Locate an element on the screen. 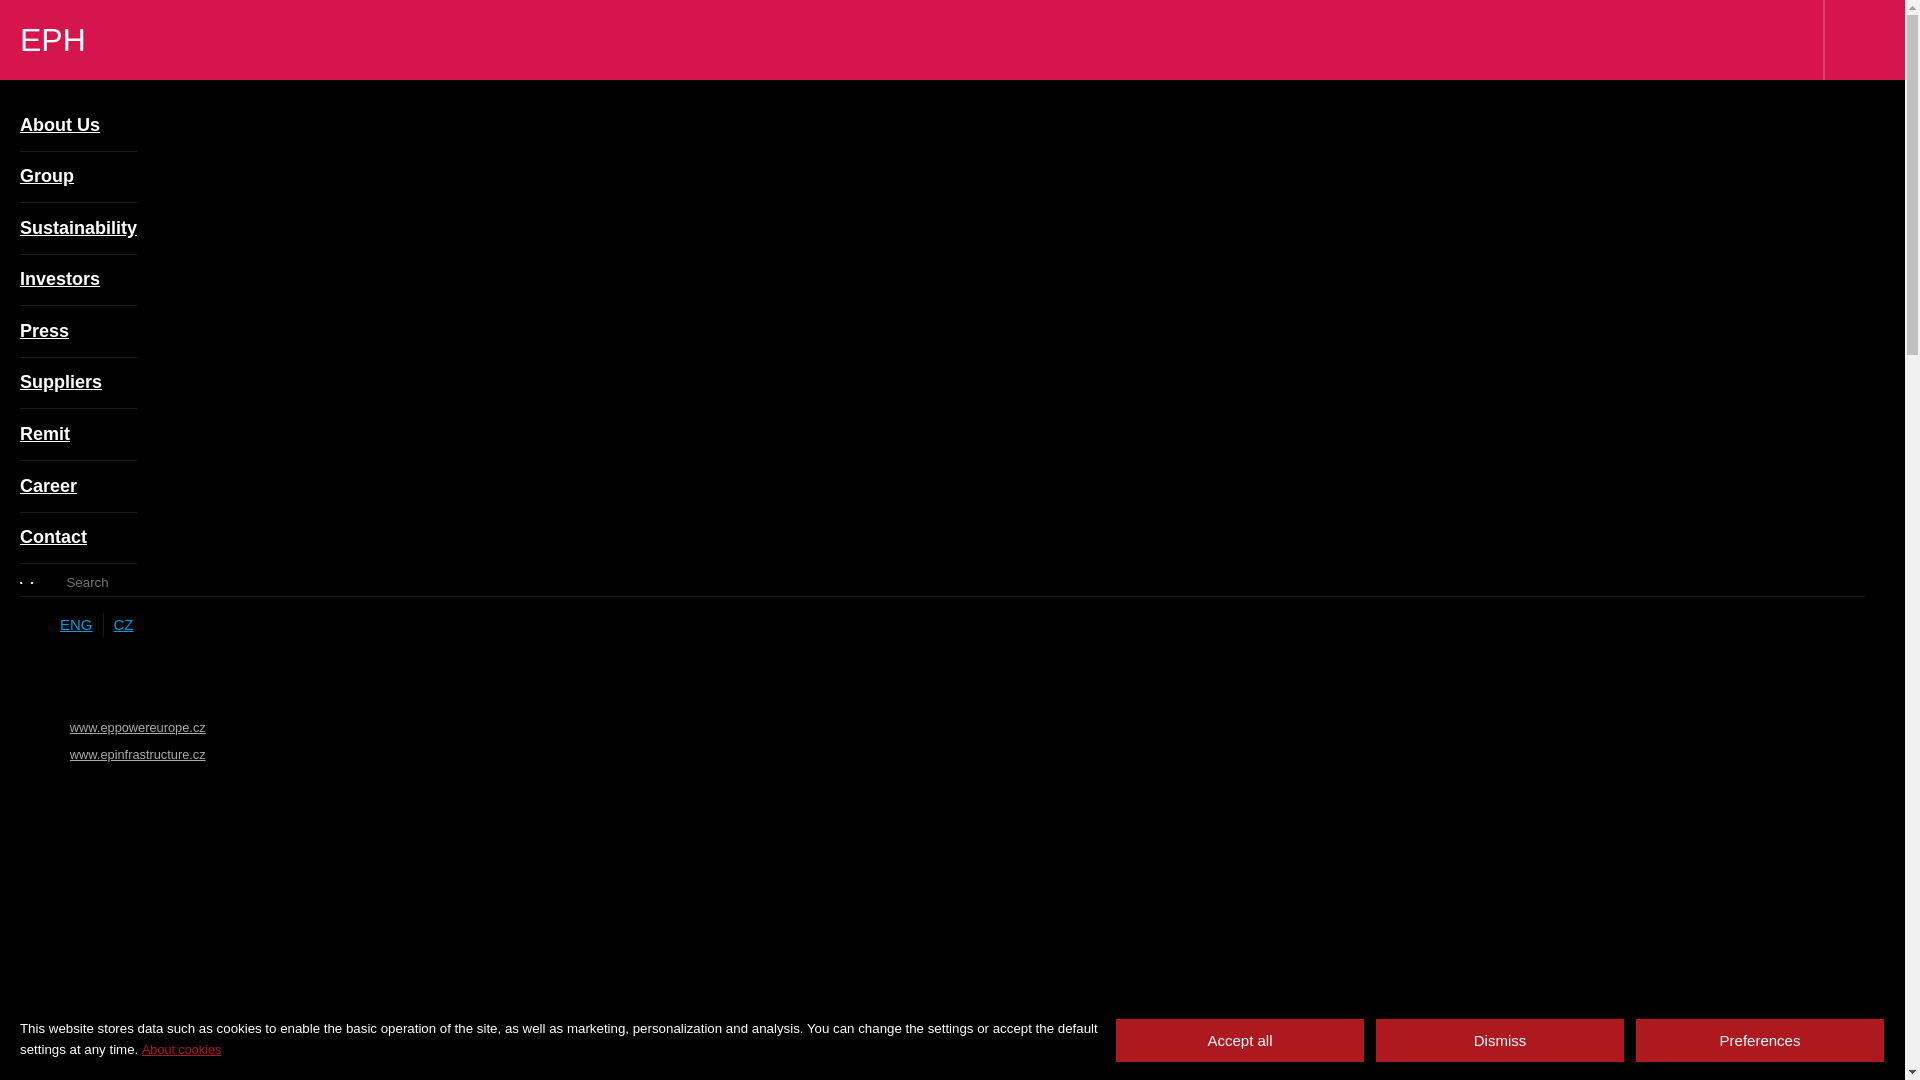  Accept all is located at coordinates (1240, 1040).